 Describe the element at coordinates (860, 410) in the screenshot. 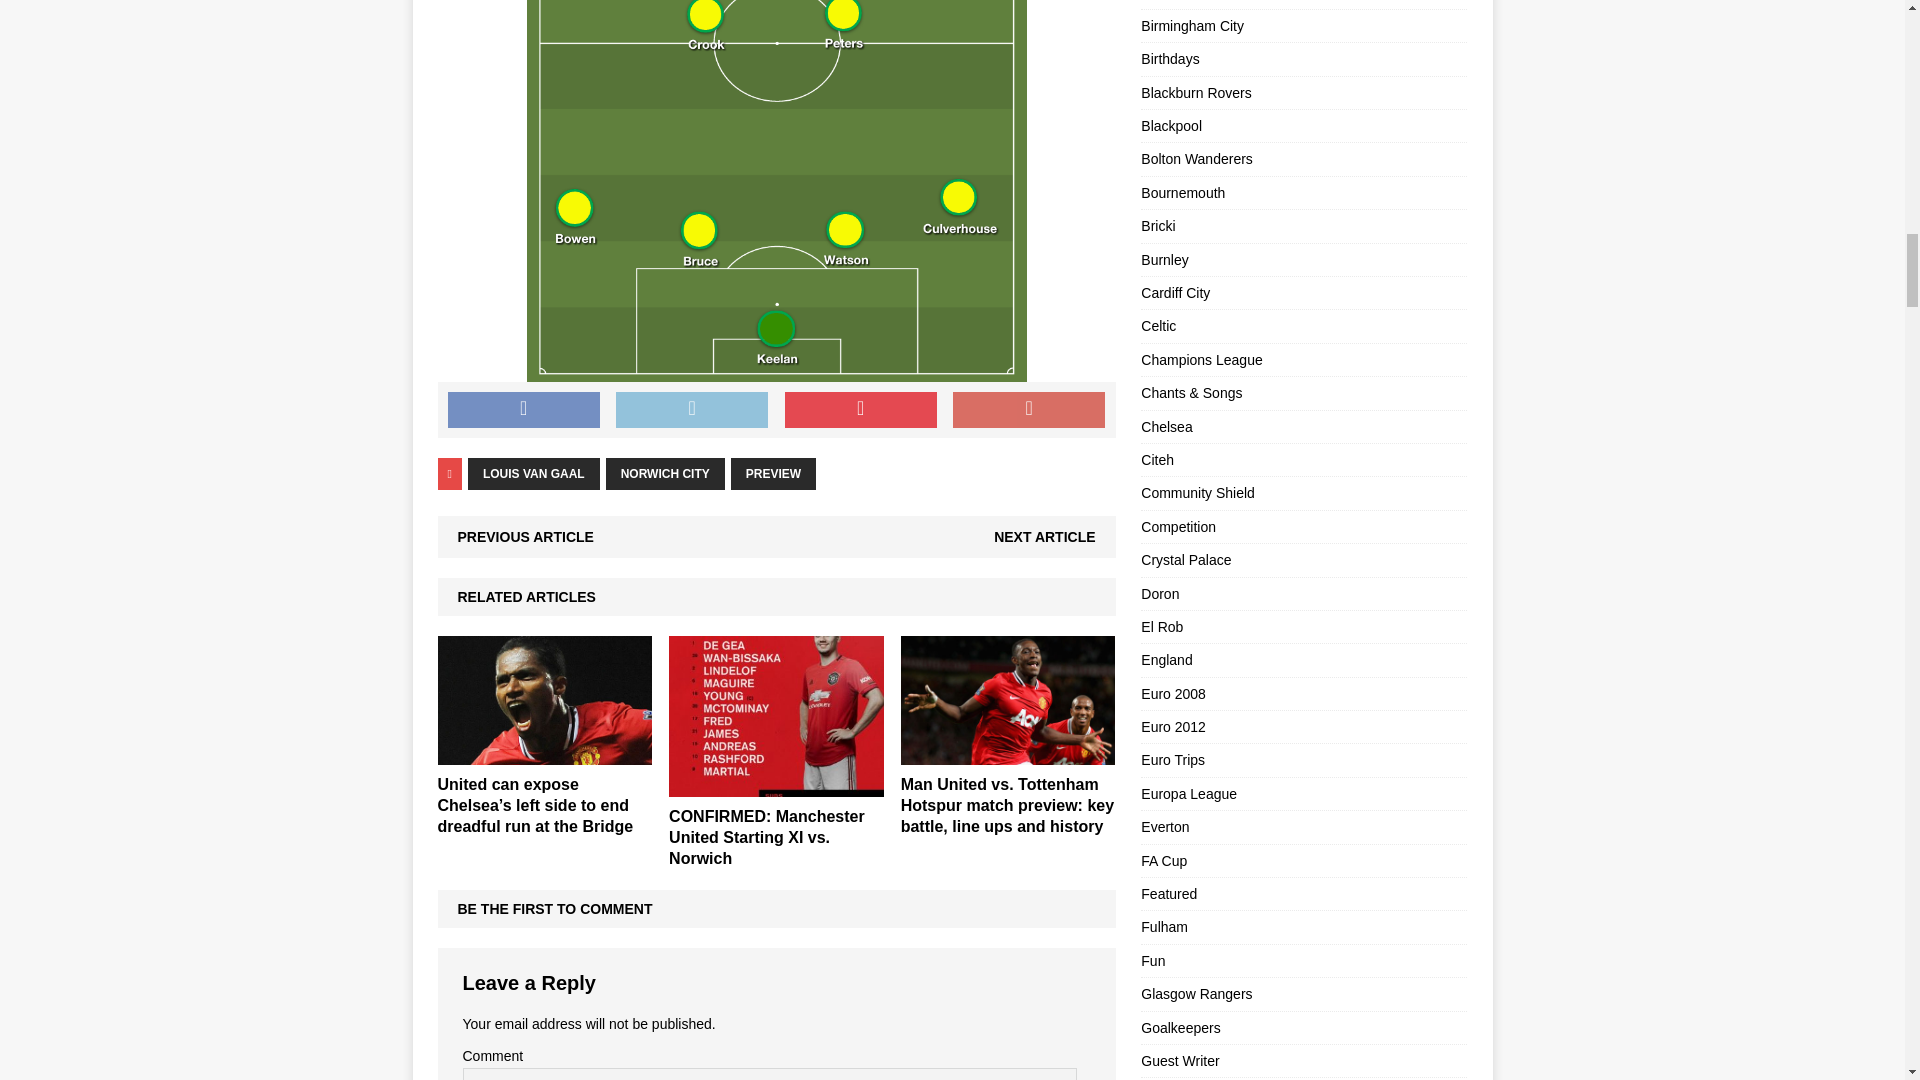

I see `Pin This Post` at that location.